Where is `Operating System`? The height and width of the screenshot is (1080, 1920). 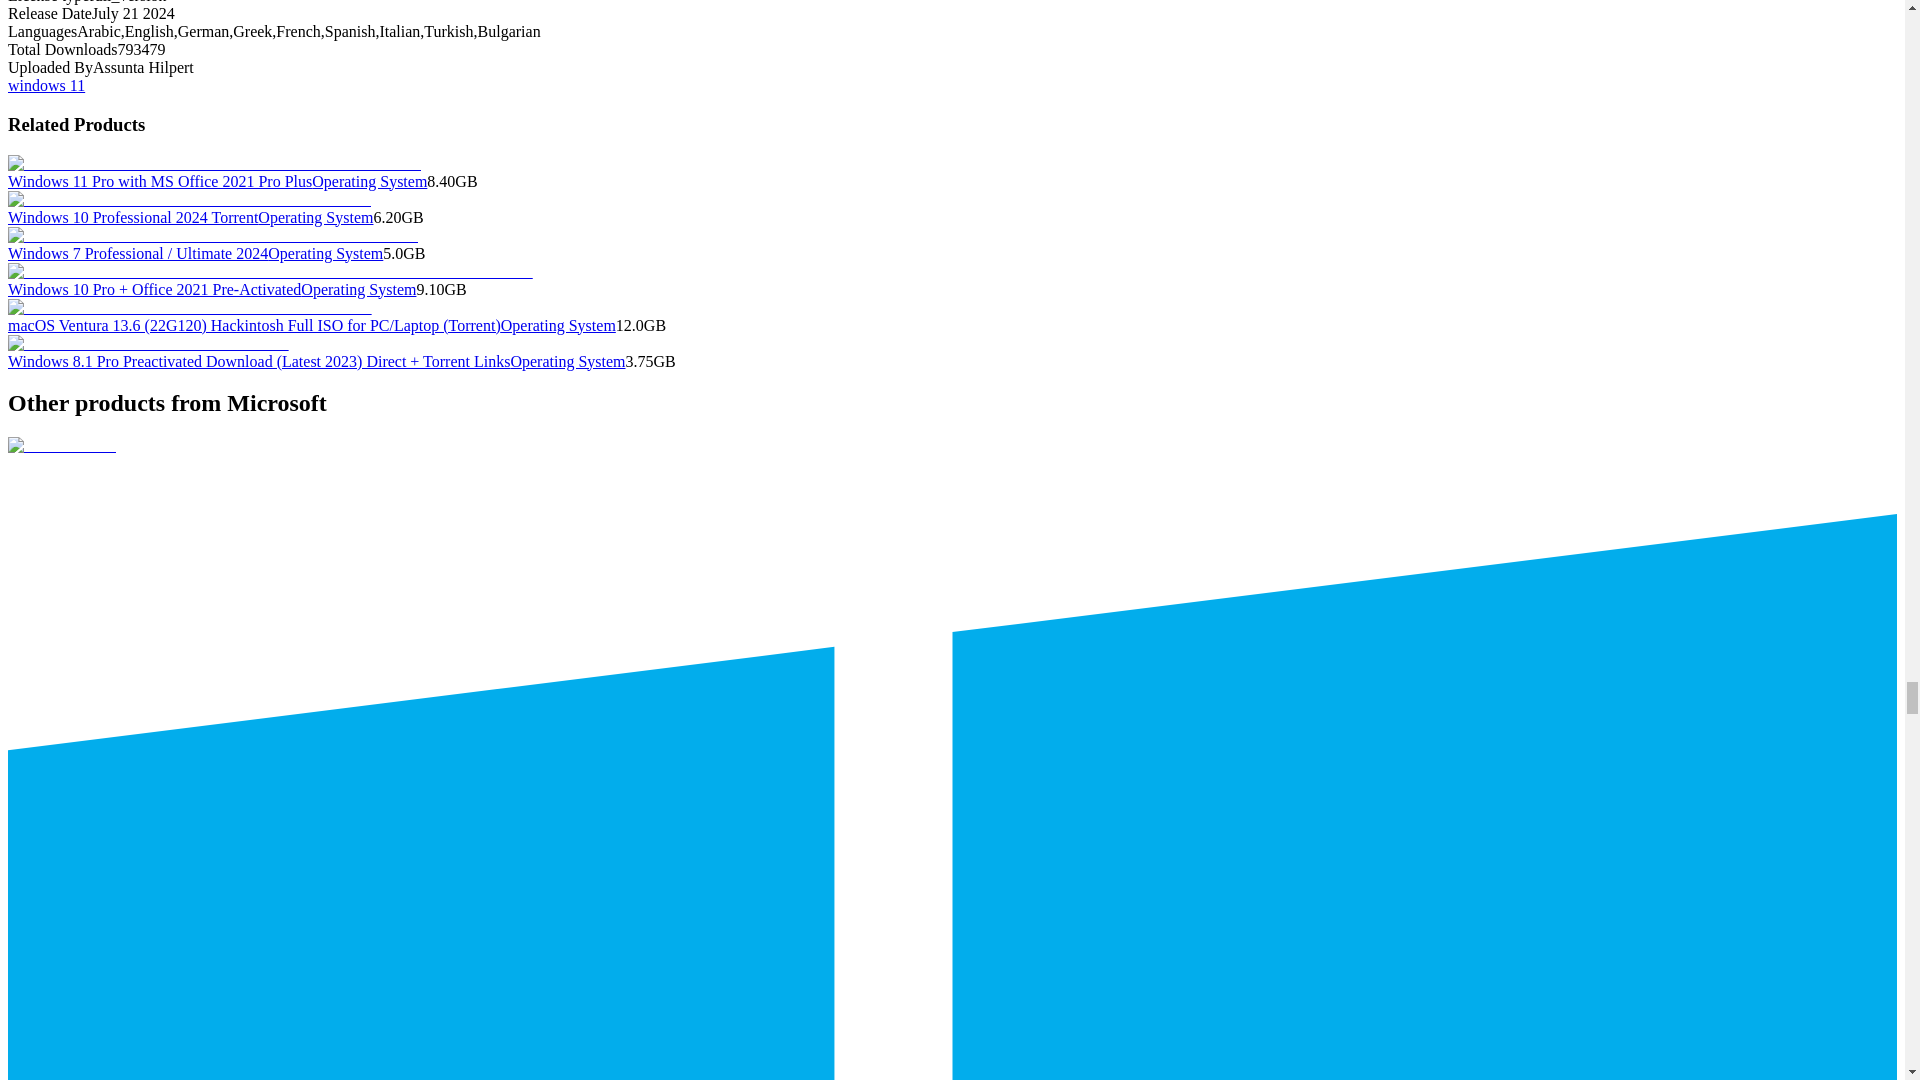
Operating System is located at coordinates (325, 254).